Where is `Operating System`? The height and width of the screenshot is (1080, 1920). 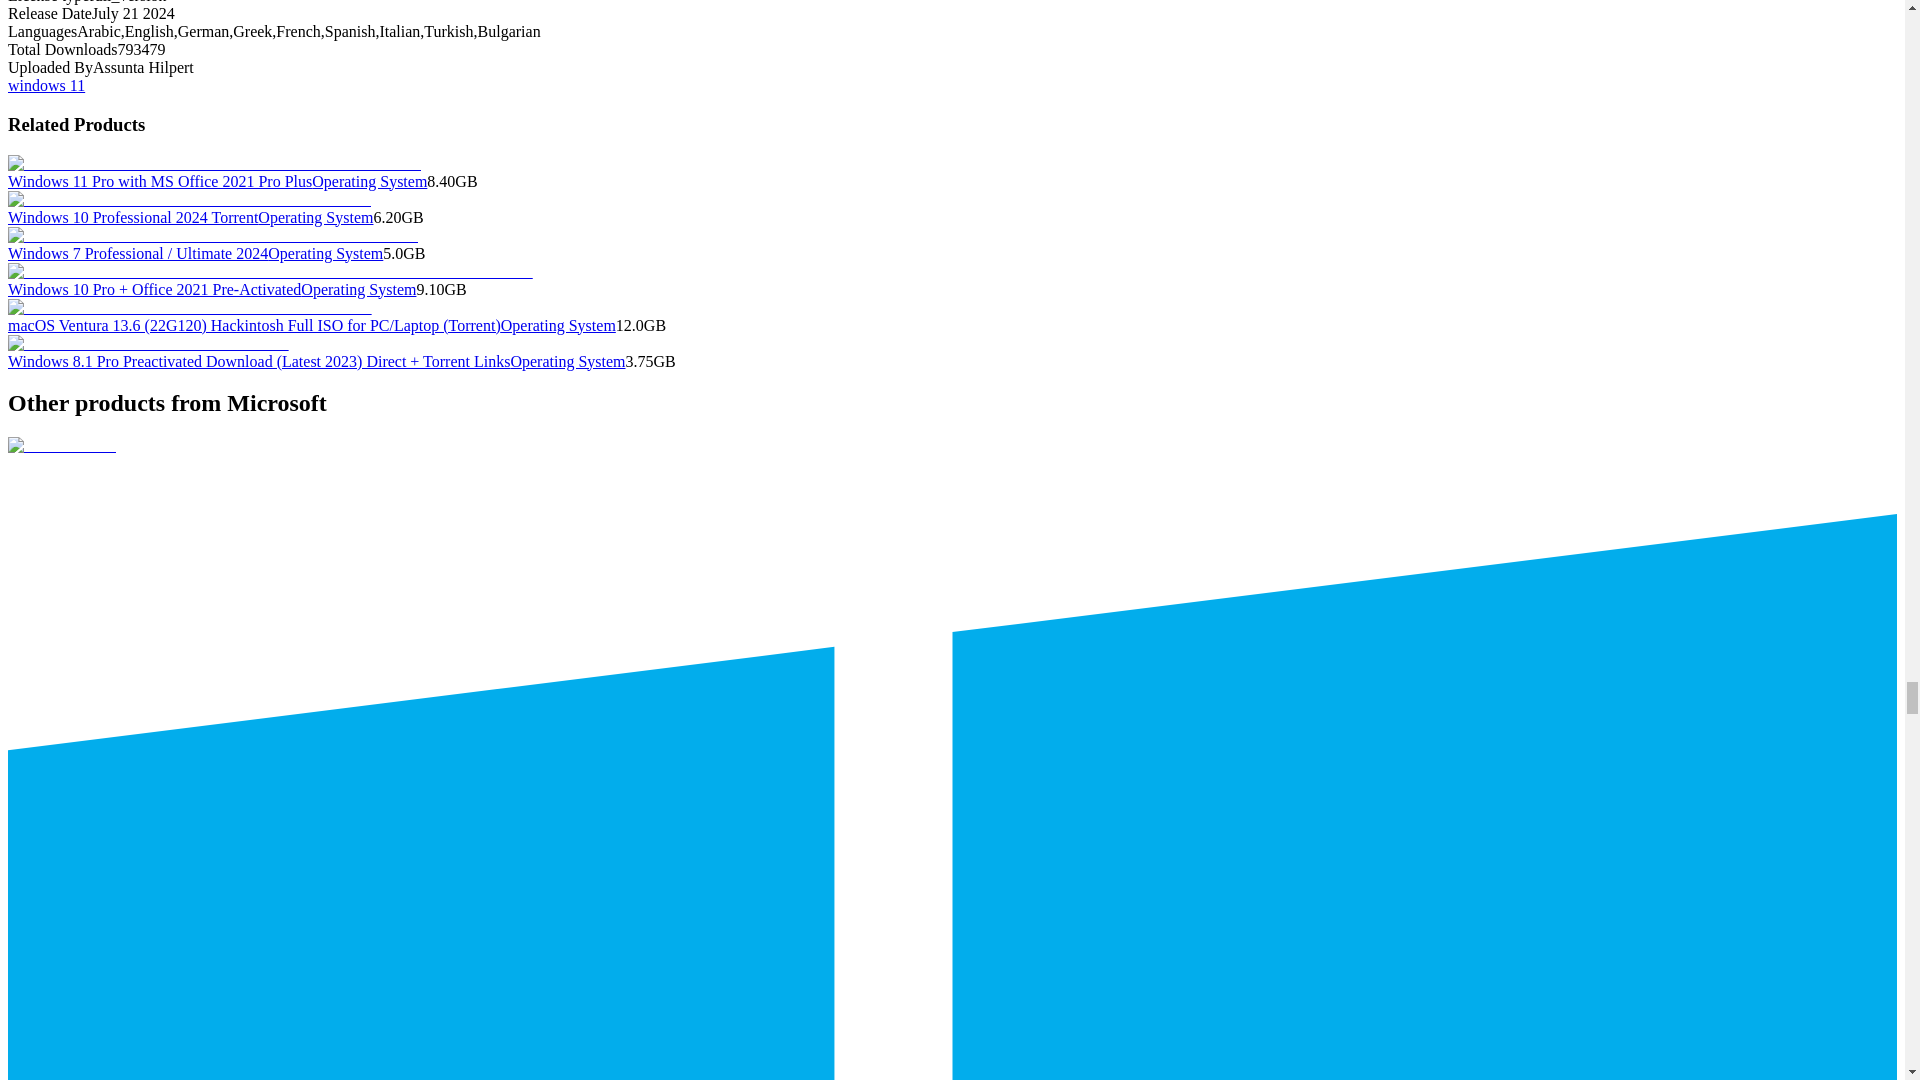
Operating System is located at coordinates (325, 254).